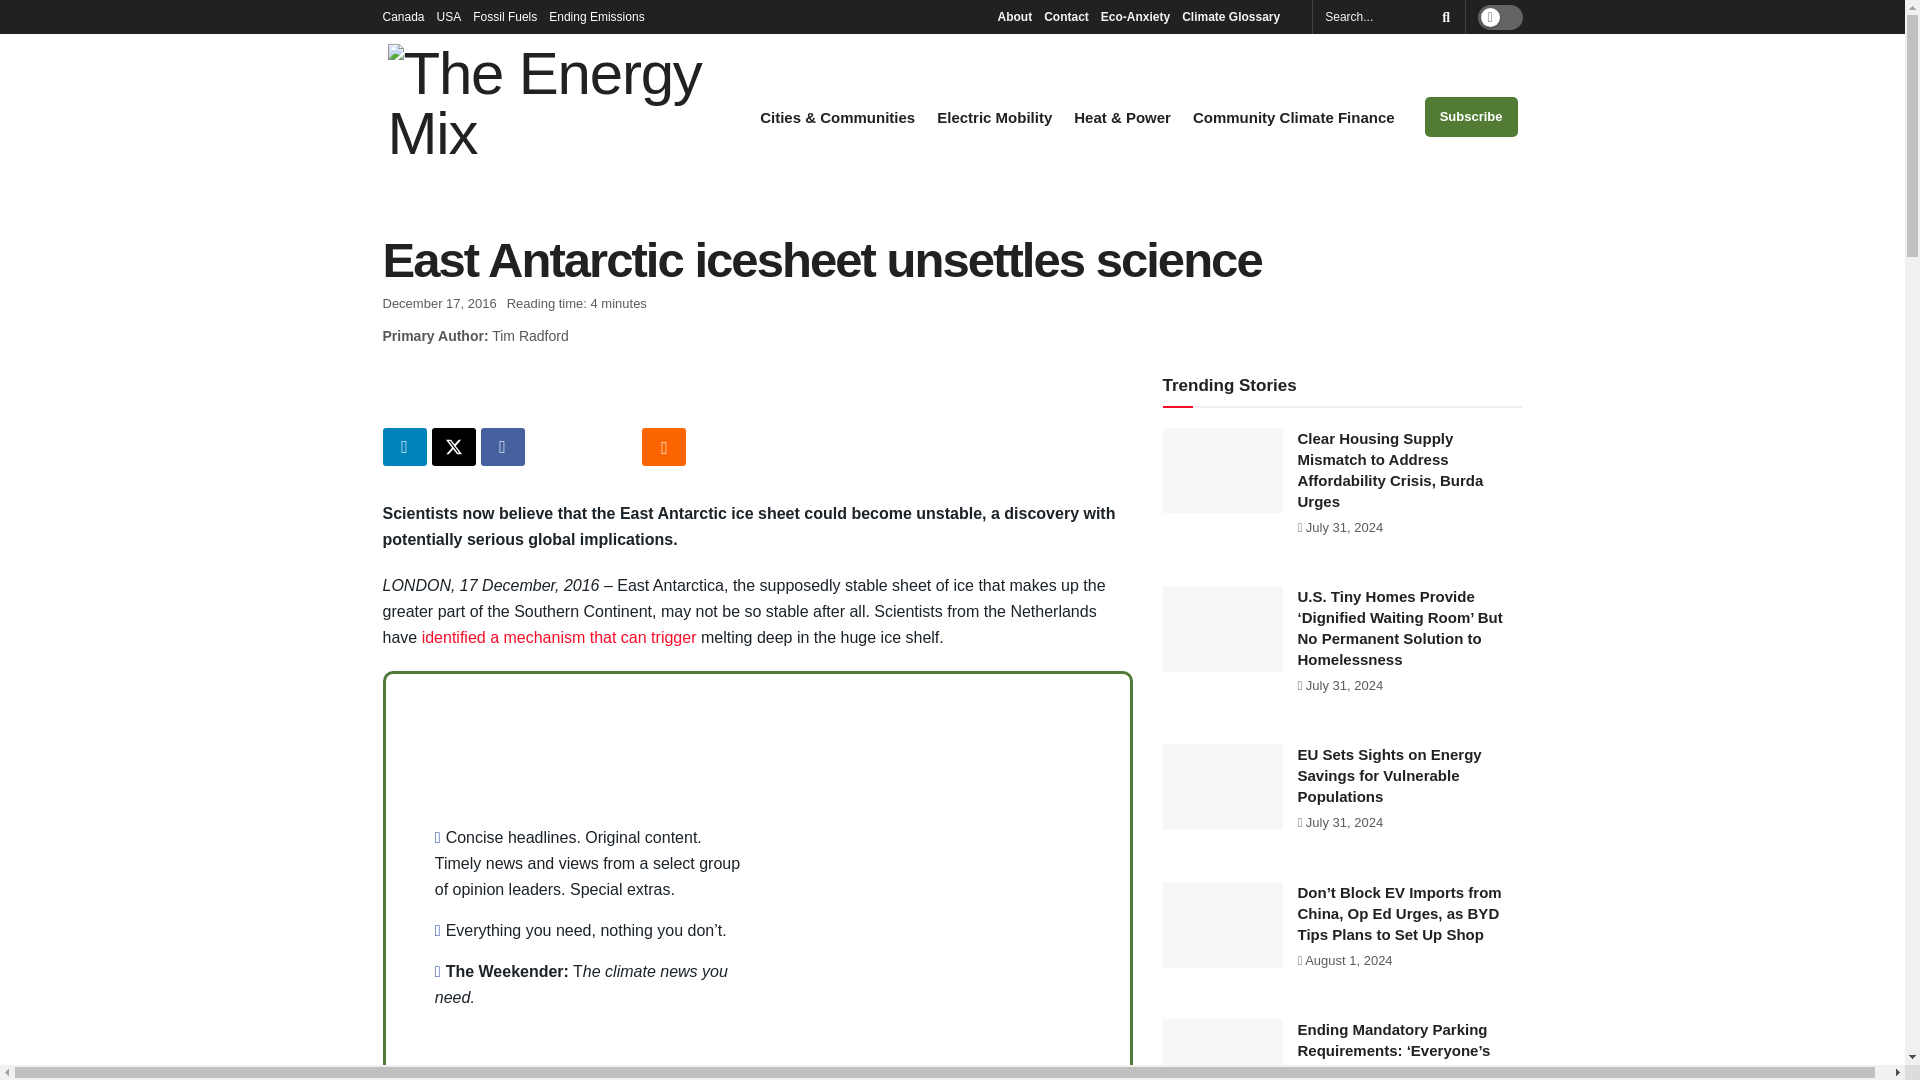 The image size is (1920, 1080). I want to click on Community Climate Finance, so click(1294, 118).